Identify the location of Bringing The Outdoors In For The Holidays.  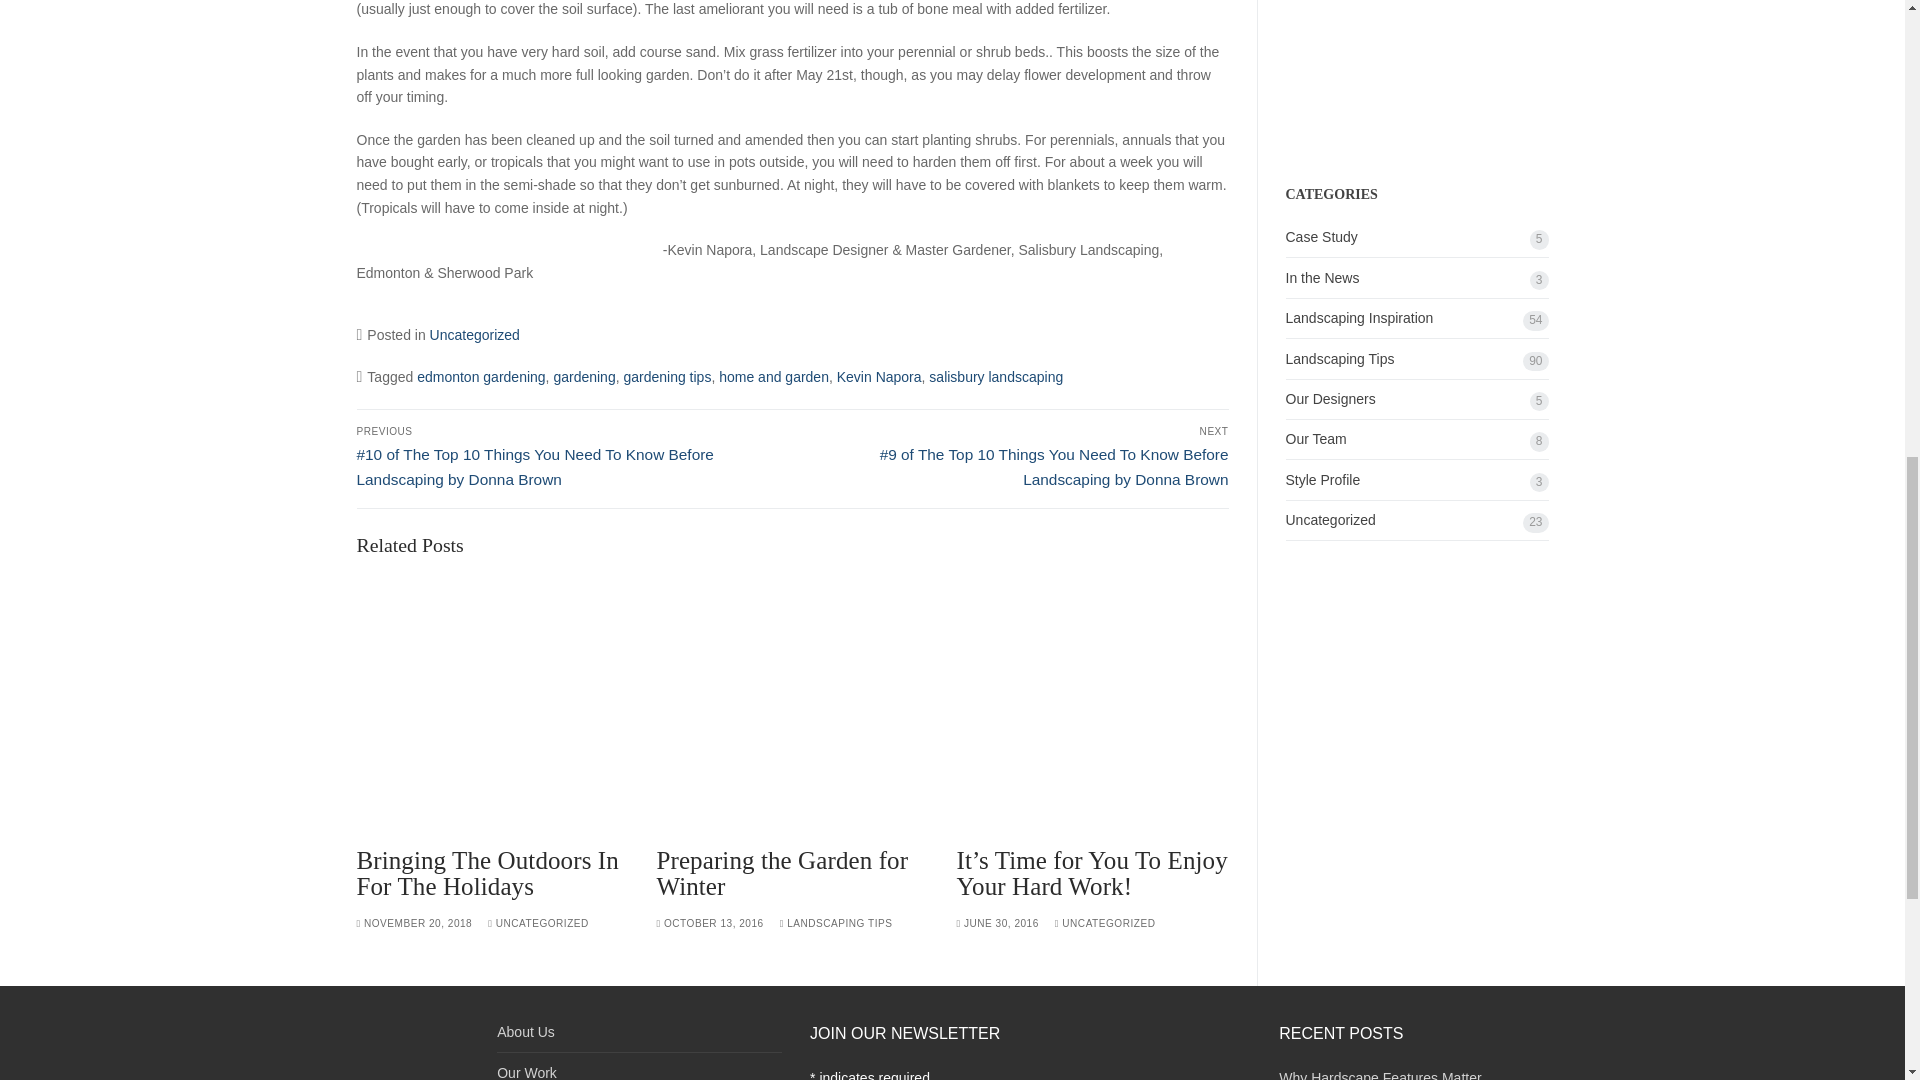
(486, 872).